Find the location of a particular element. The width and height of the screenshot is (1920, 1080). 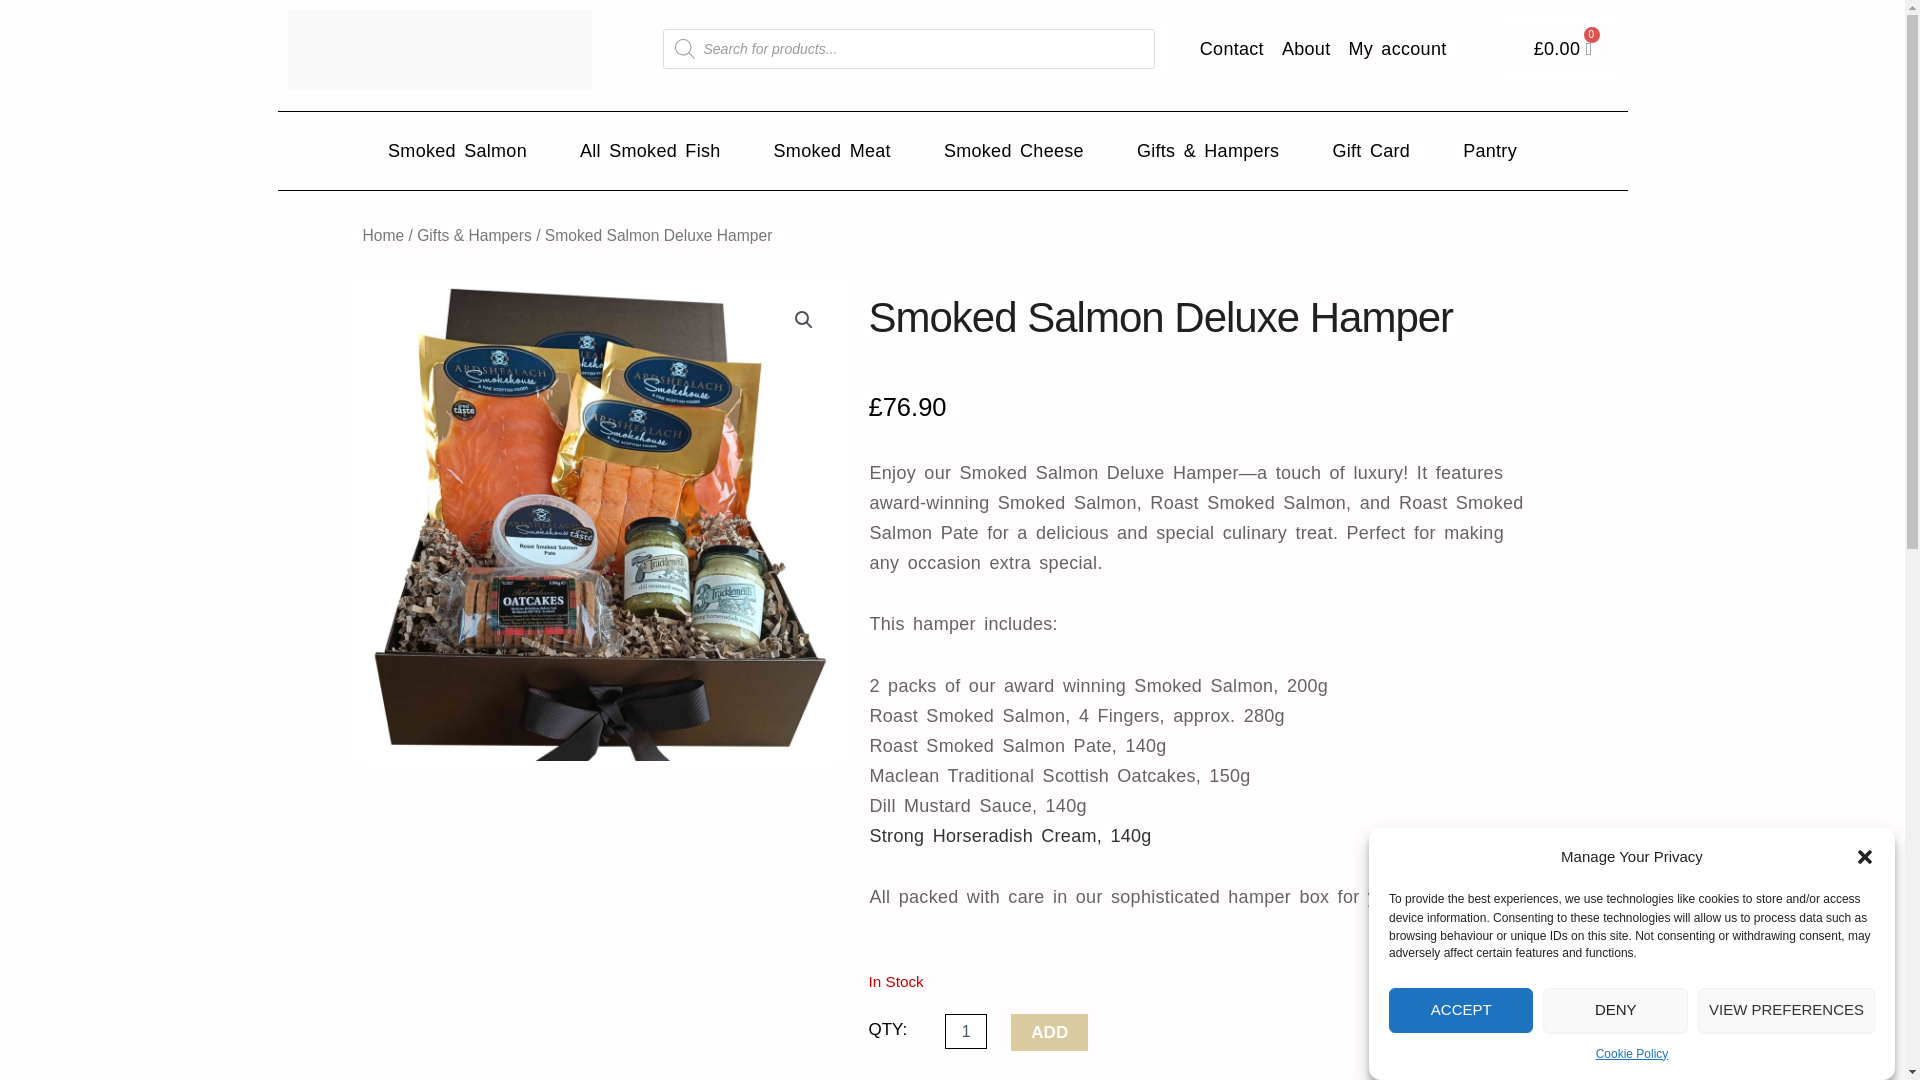

All Smoked Fish is located at coordinates (650, 150).